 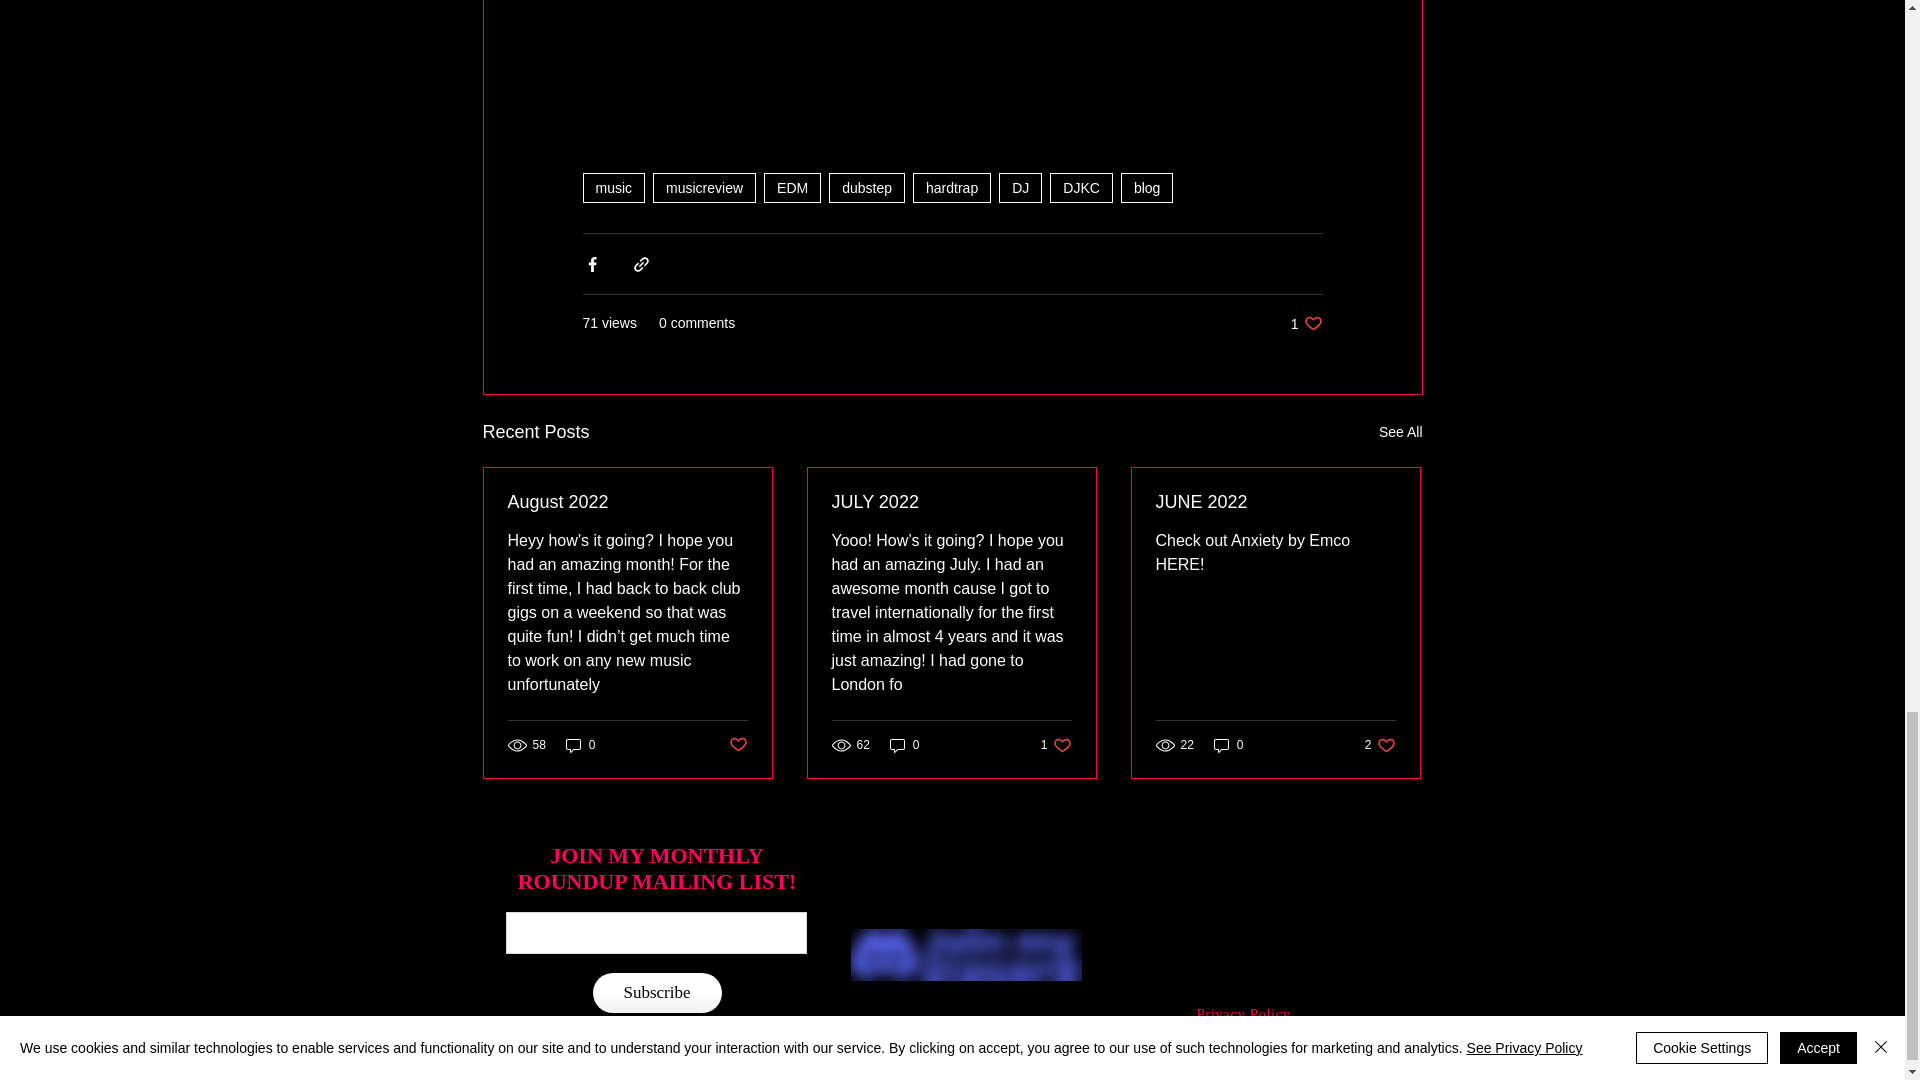 I want to click on music, so click(x=613, y=188).